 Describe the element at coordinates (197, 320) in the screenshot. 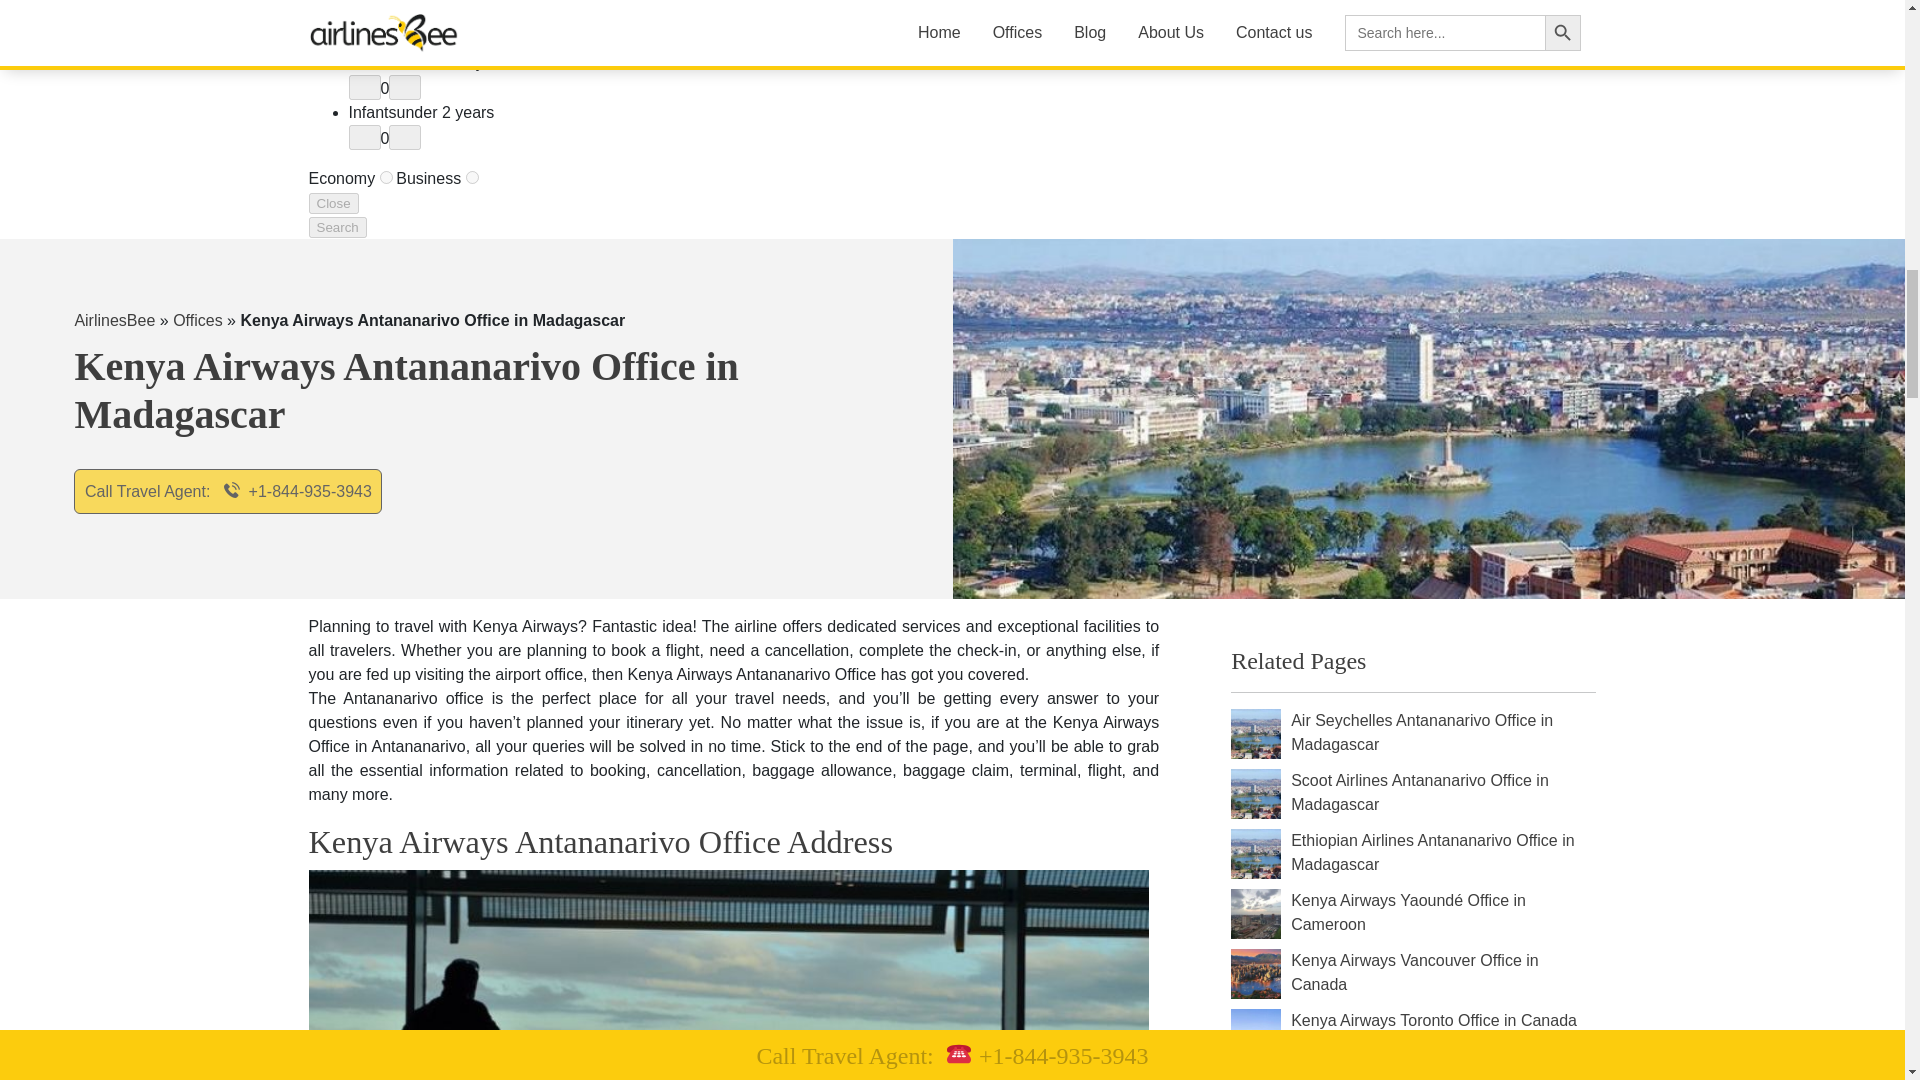

I see `Offices` at that location.